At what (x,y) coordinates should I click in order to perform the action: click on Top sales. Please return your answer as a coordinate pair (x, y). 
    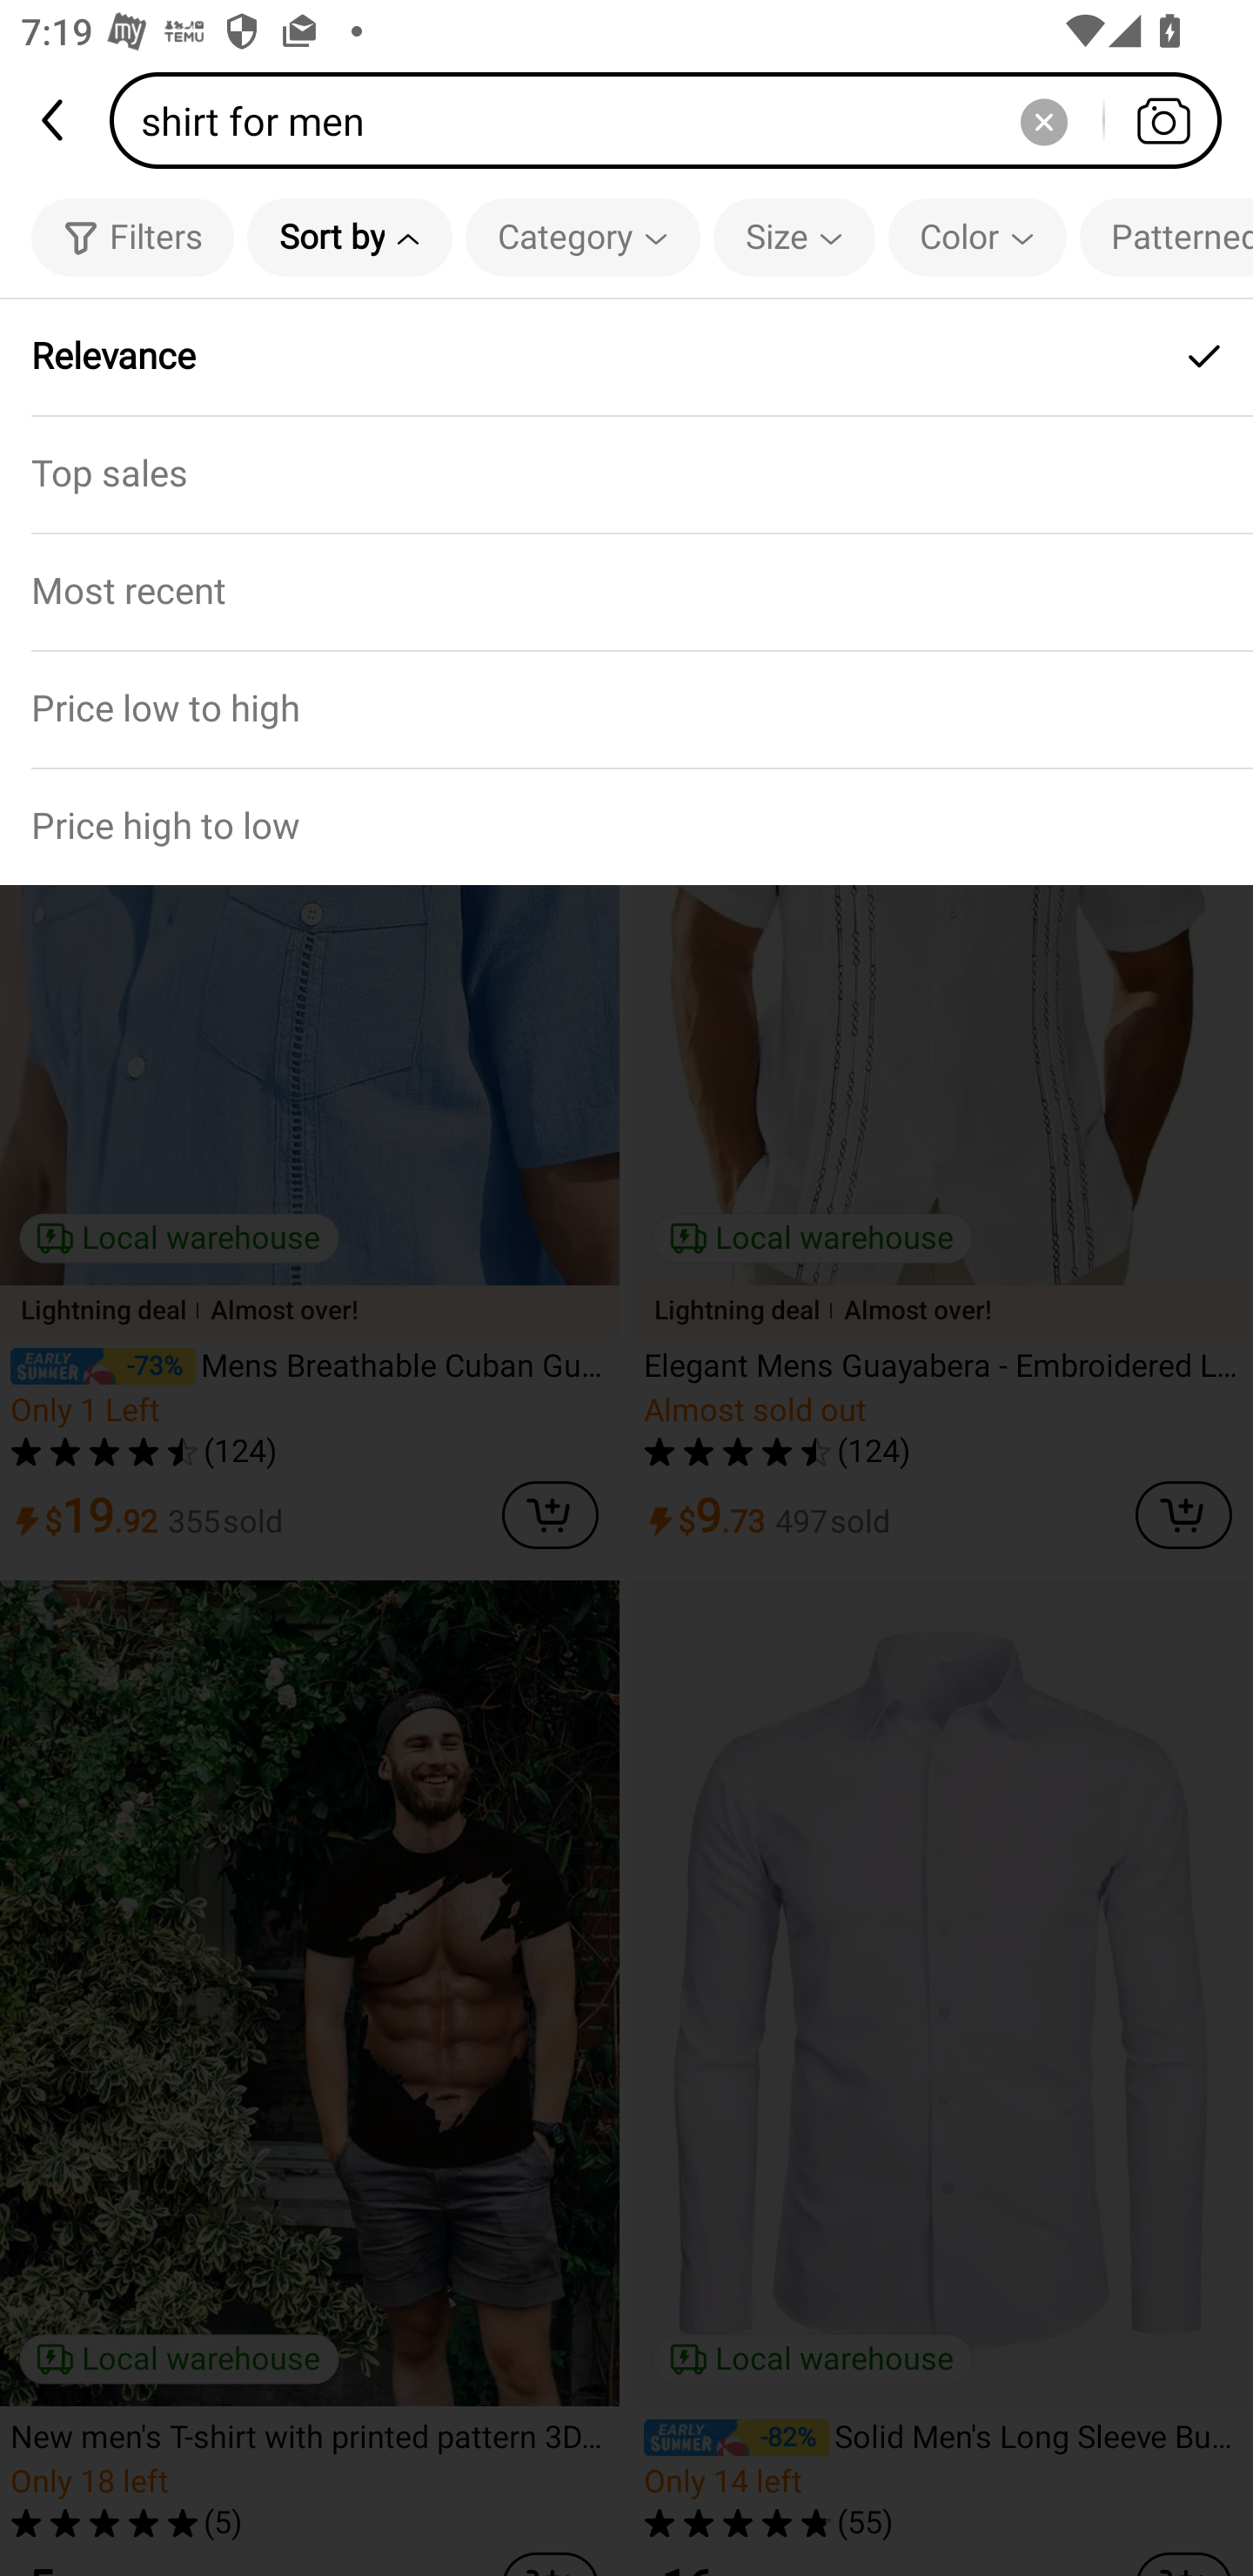
    Looking at the image, I should click on (626, 473).